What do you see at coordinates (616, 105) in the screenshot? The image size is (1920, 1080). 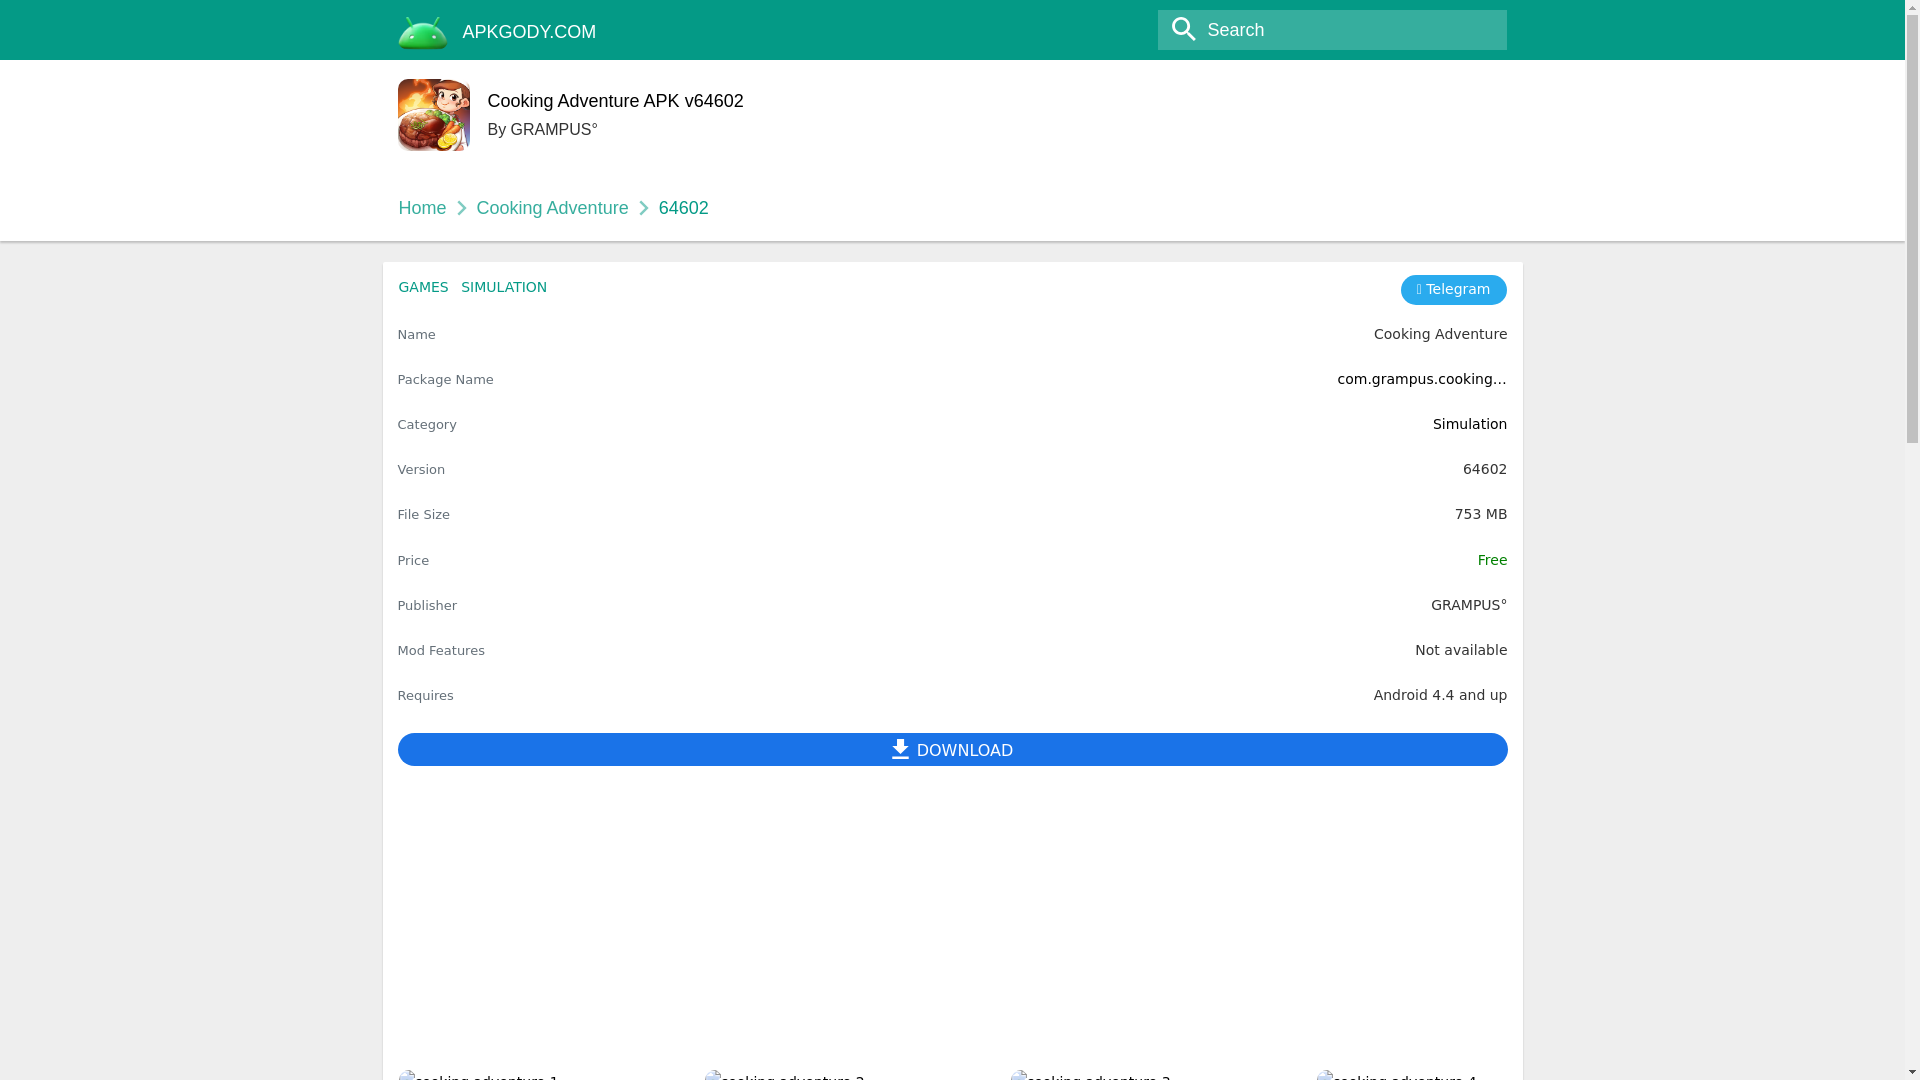 I see `Cooking Adventure APK v64602` at bounding box center [616, 105].